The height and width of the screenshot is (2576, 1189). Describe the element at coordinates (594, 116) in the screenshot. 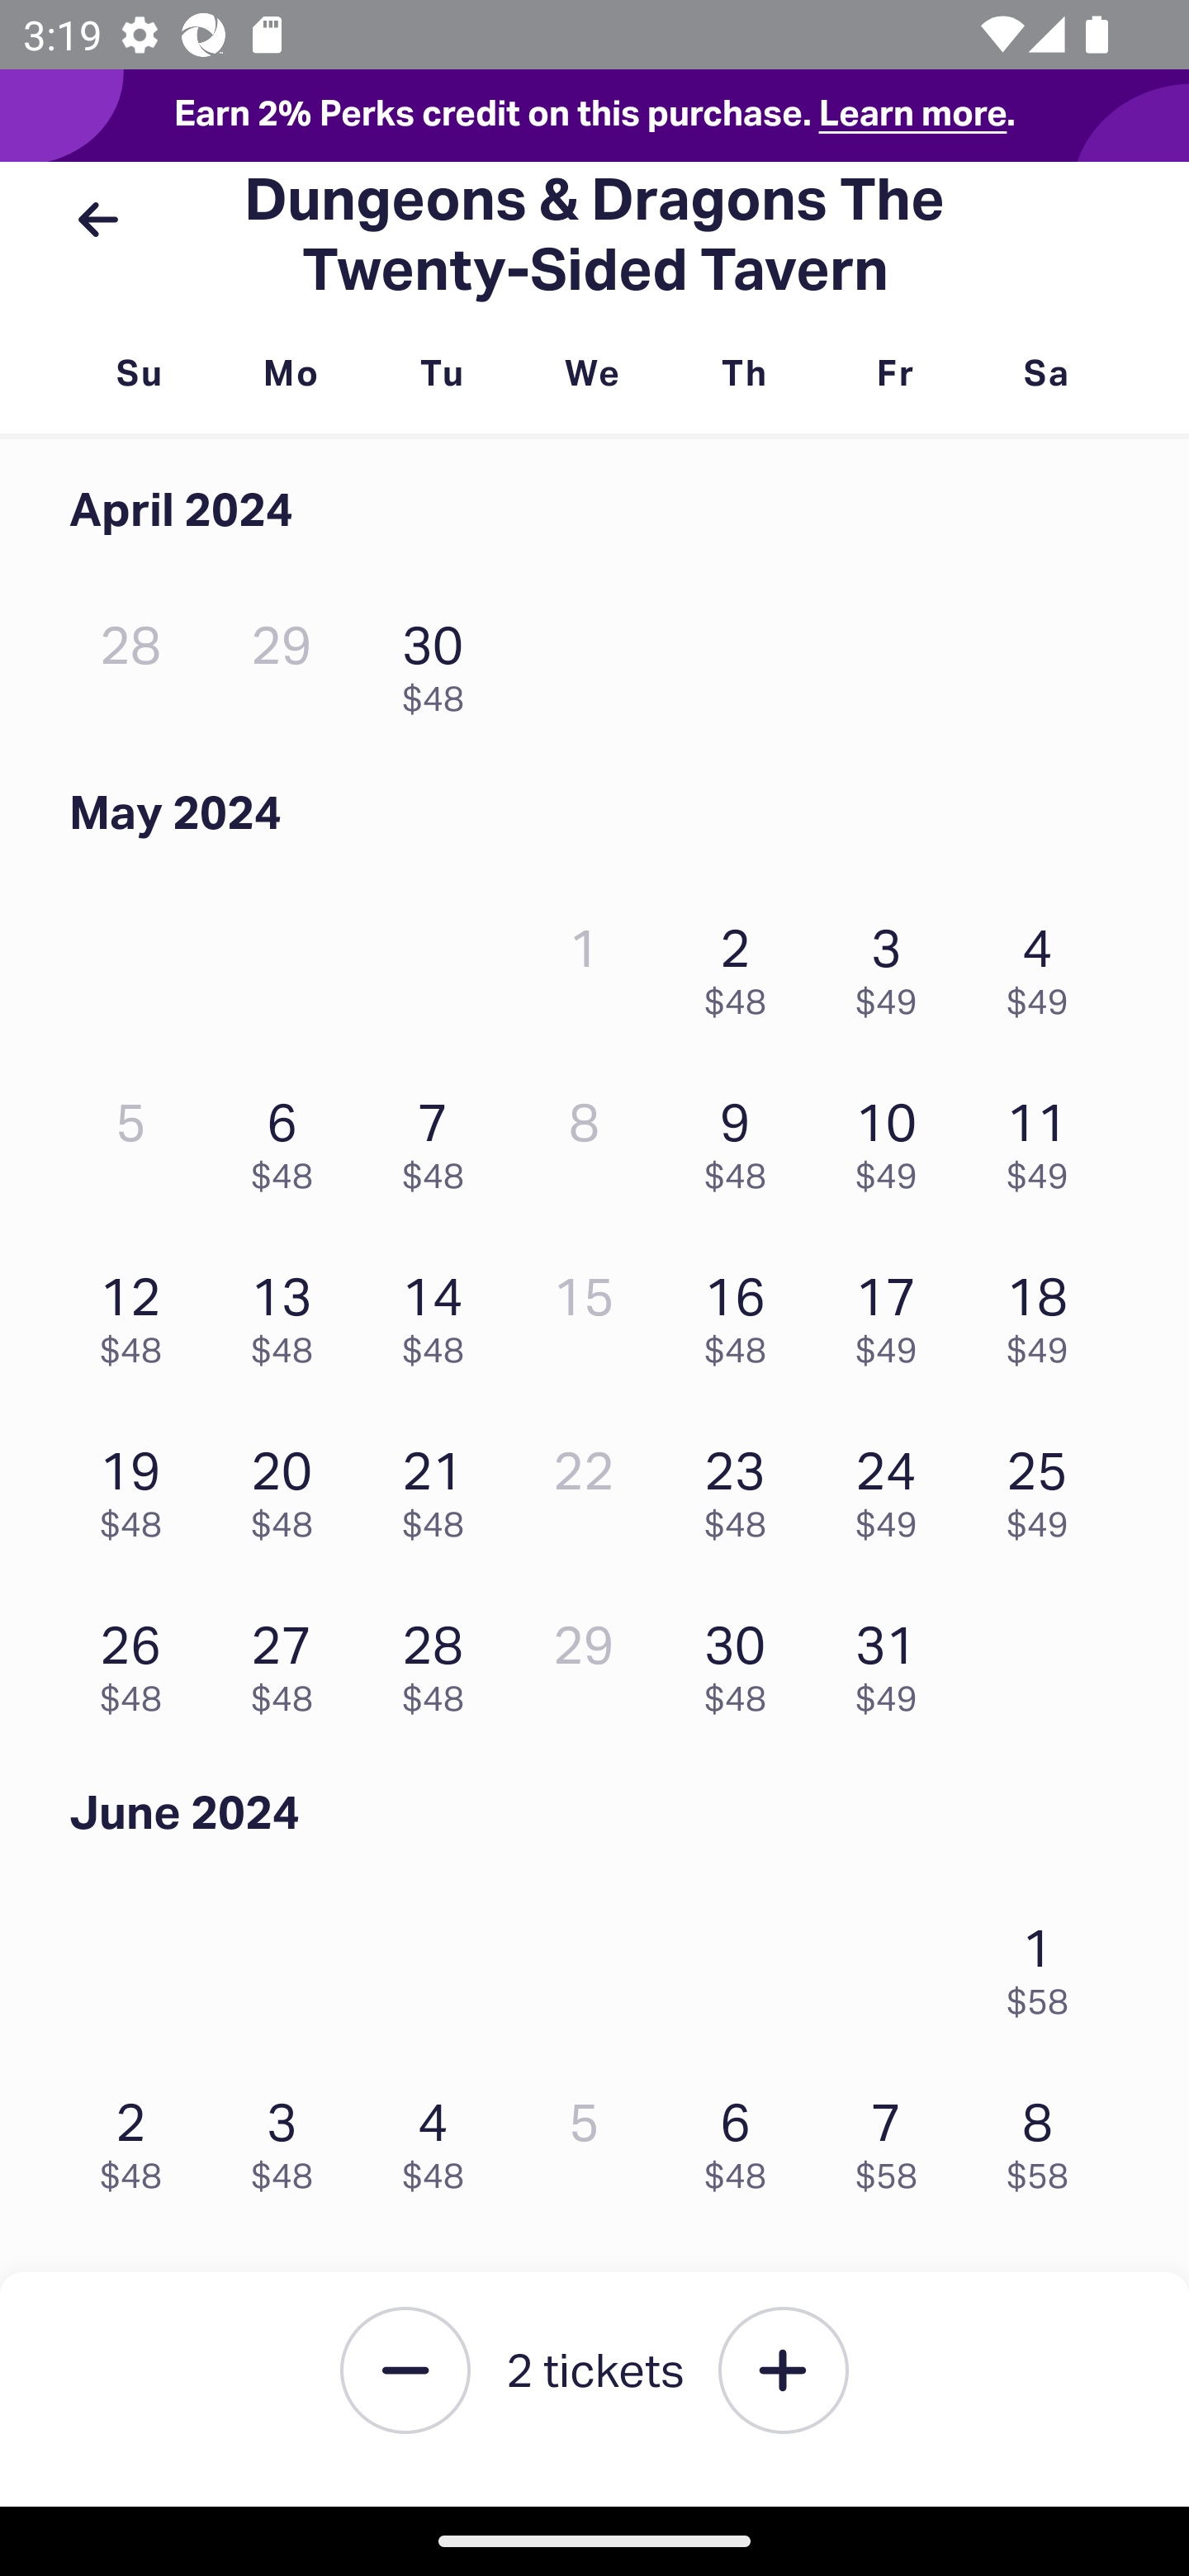

I see `Earn 2% Perks credit on this purchase. Learn more.` at that location.